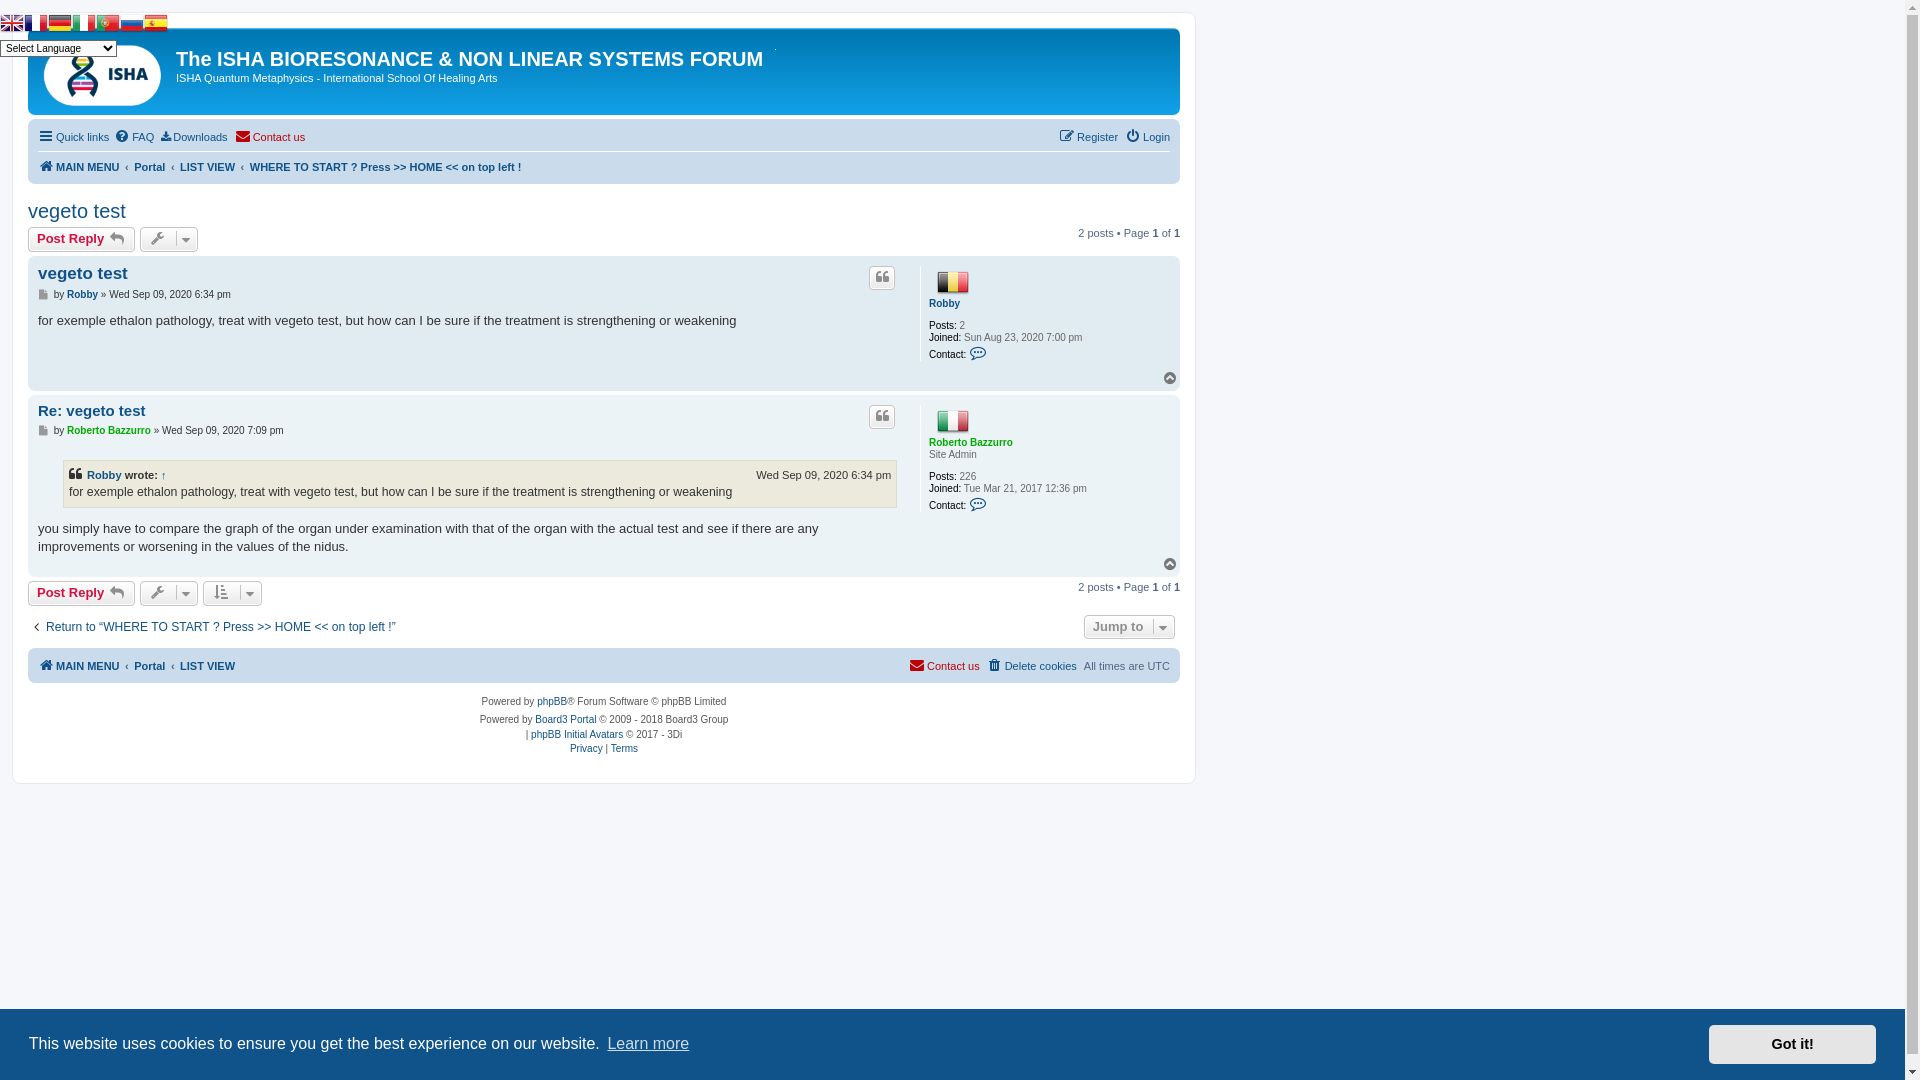  What do you see at coordinates (270, 137) in the screenshot?
I see `Contact us` at bounding box center [270, 137].